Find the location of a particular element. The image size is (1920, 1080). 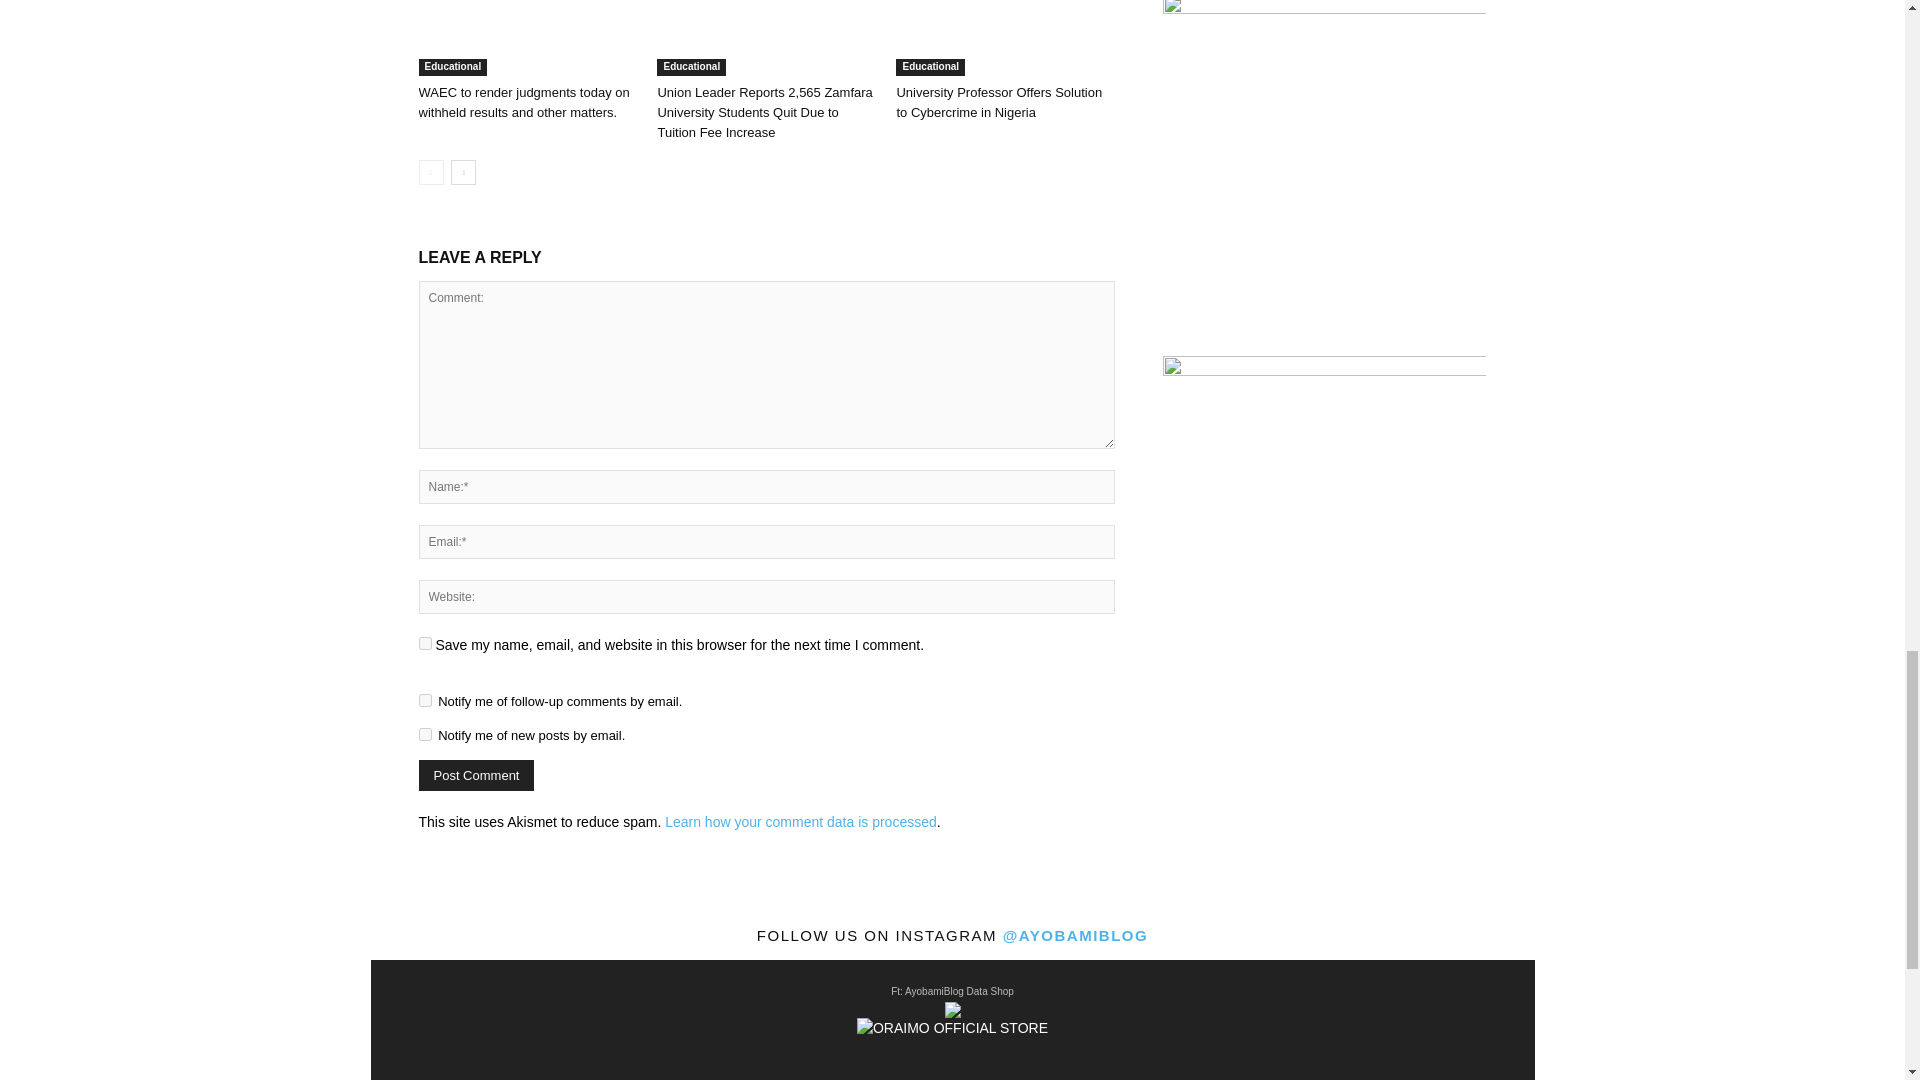

yes is located at coordinates (424, 644).